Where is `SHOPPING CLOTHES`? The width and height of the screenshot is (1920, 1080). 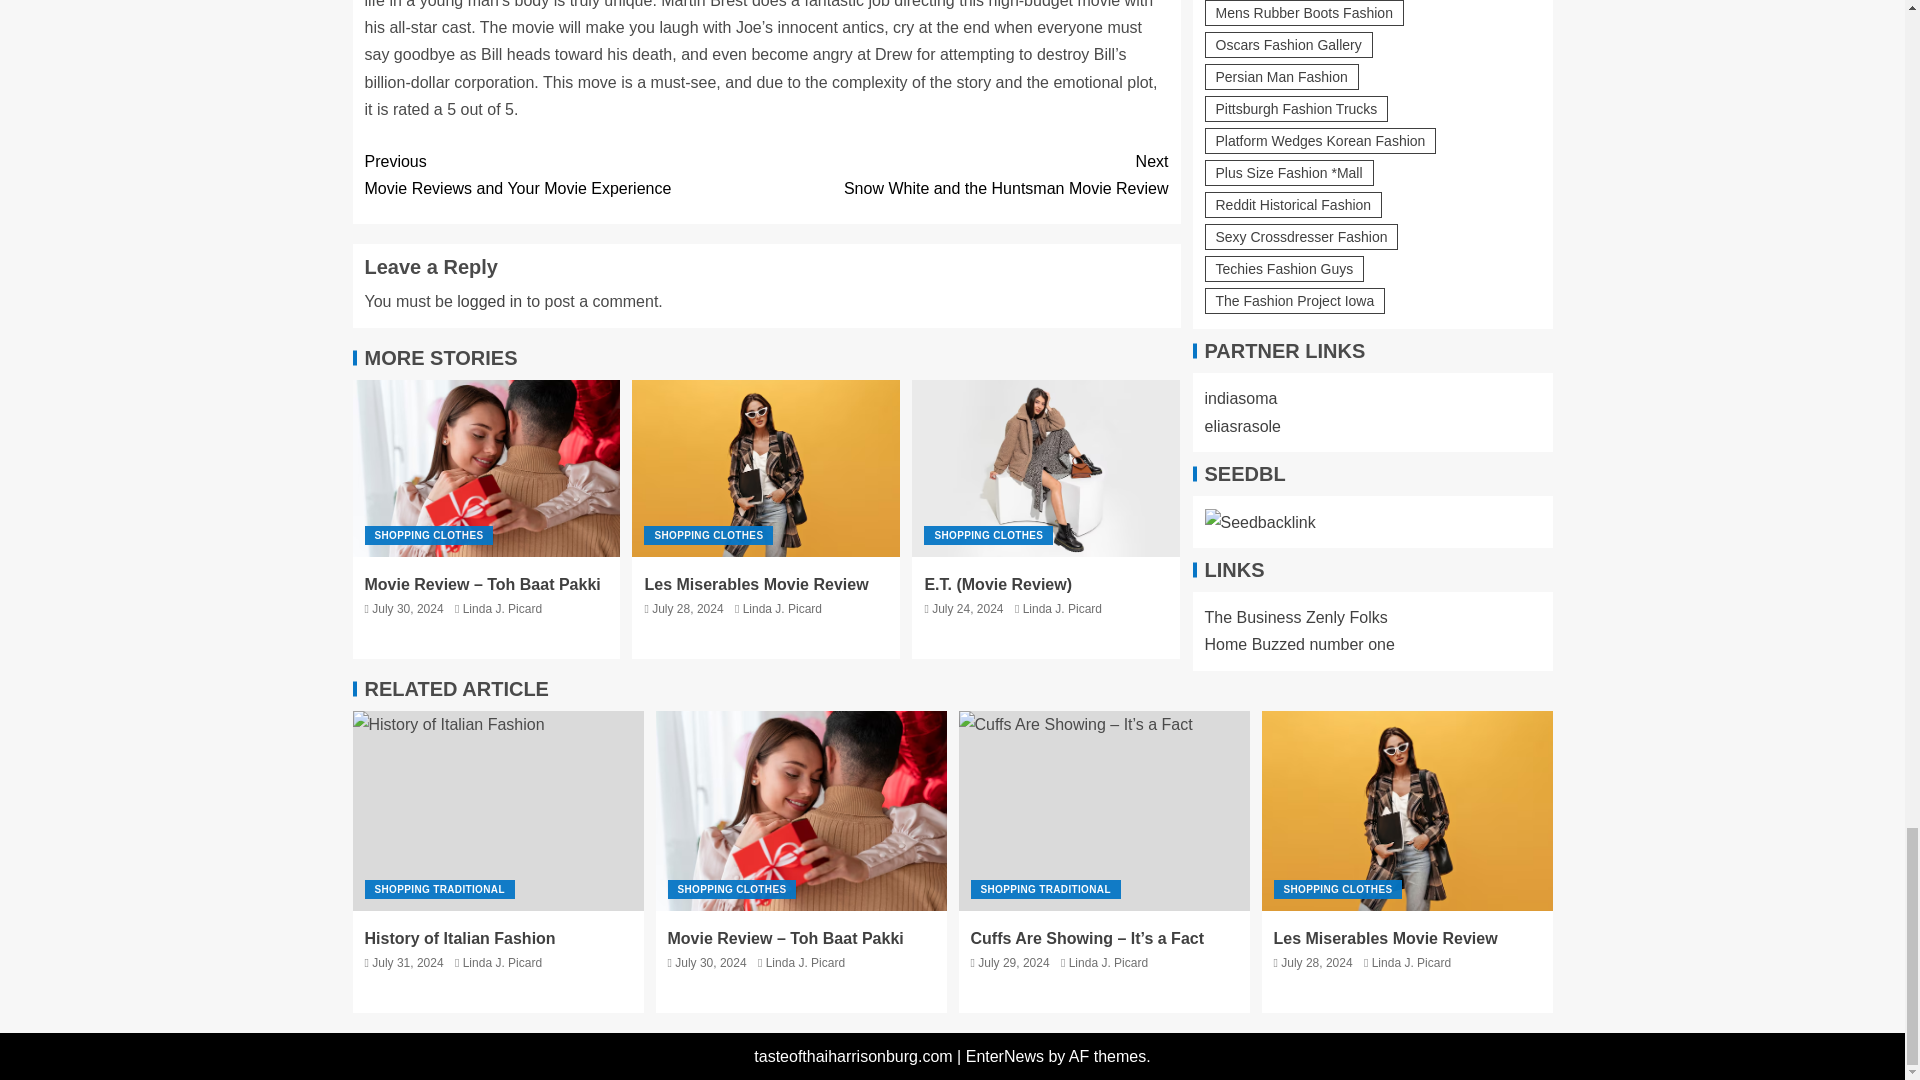 SHOPPING CLOTHES is located at coordinates (708, 535).